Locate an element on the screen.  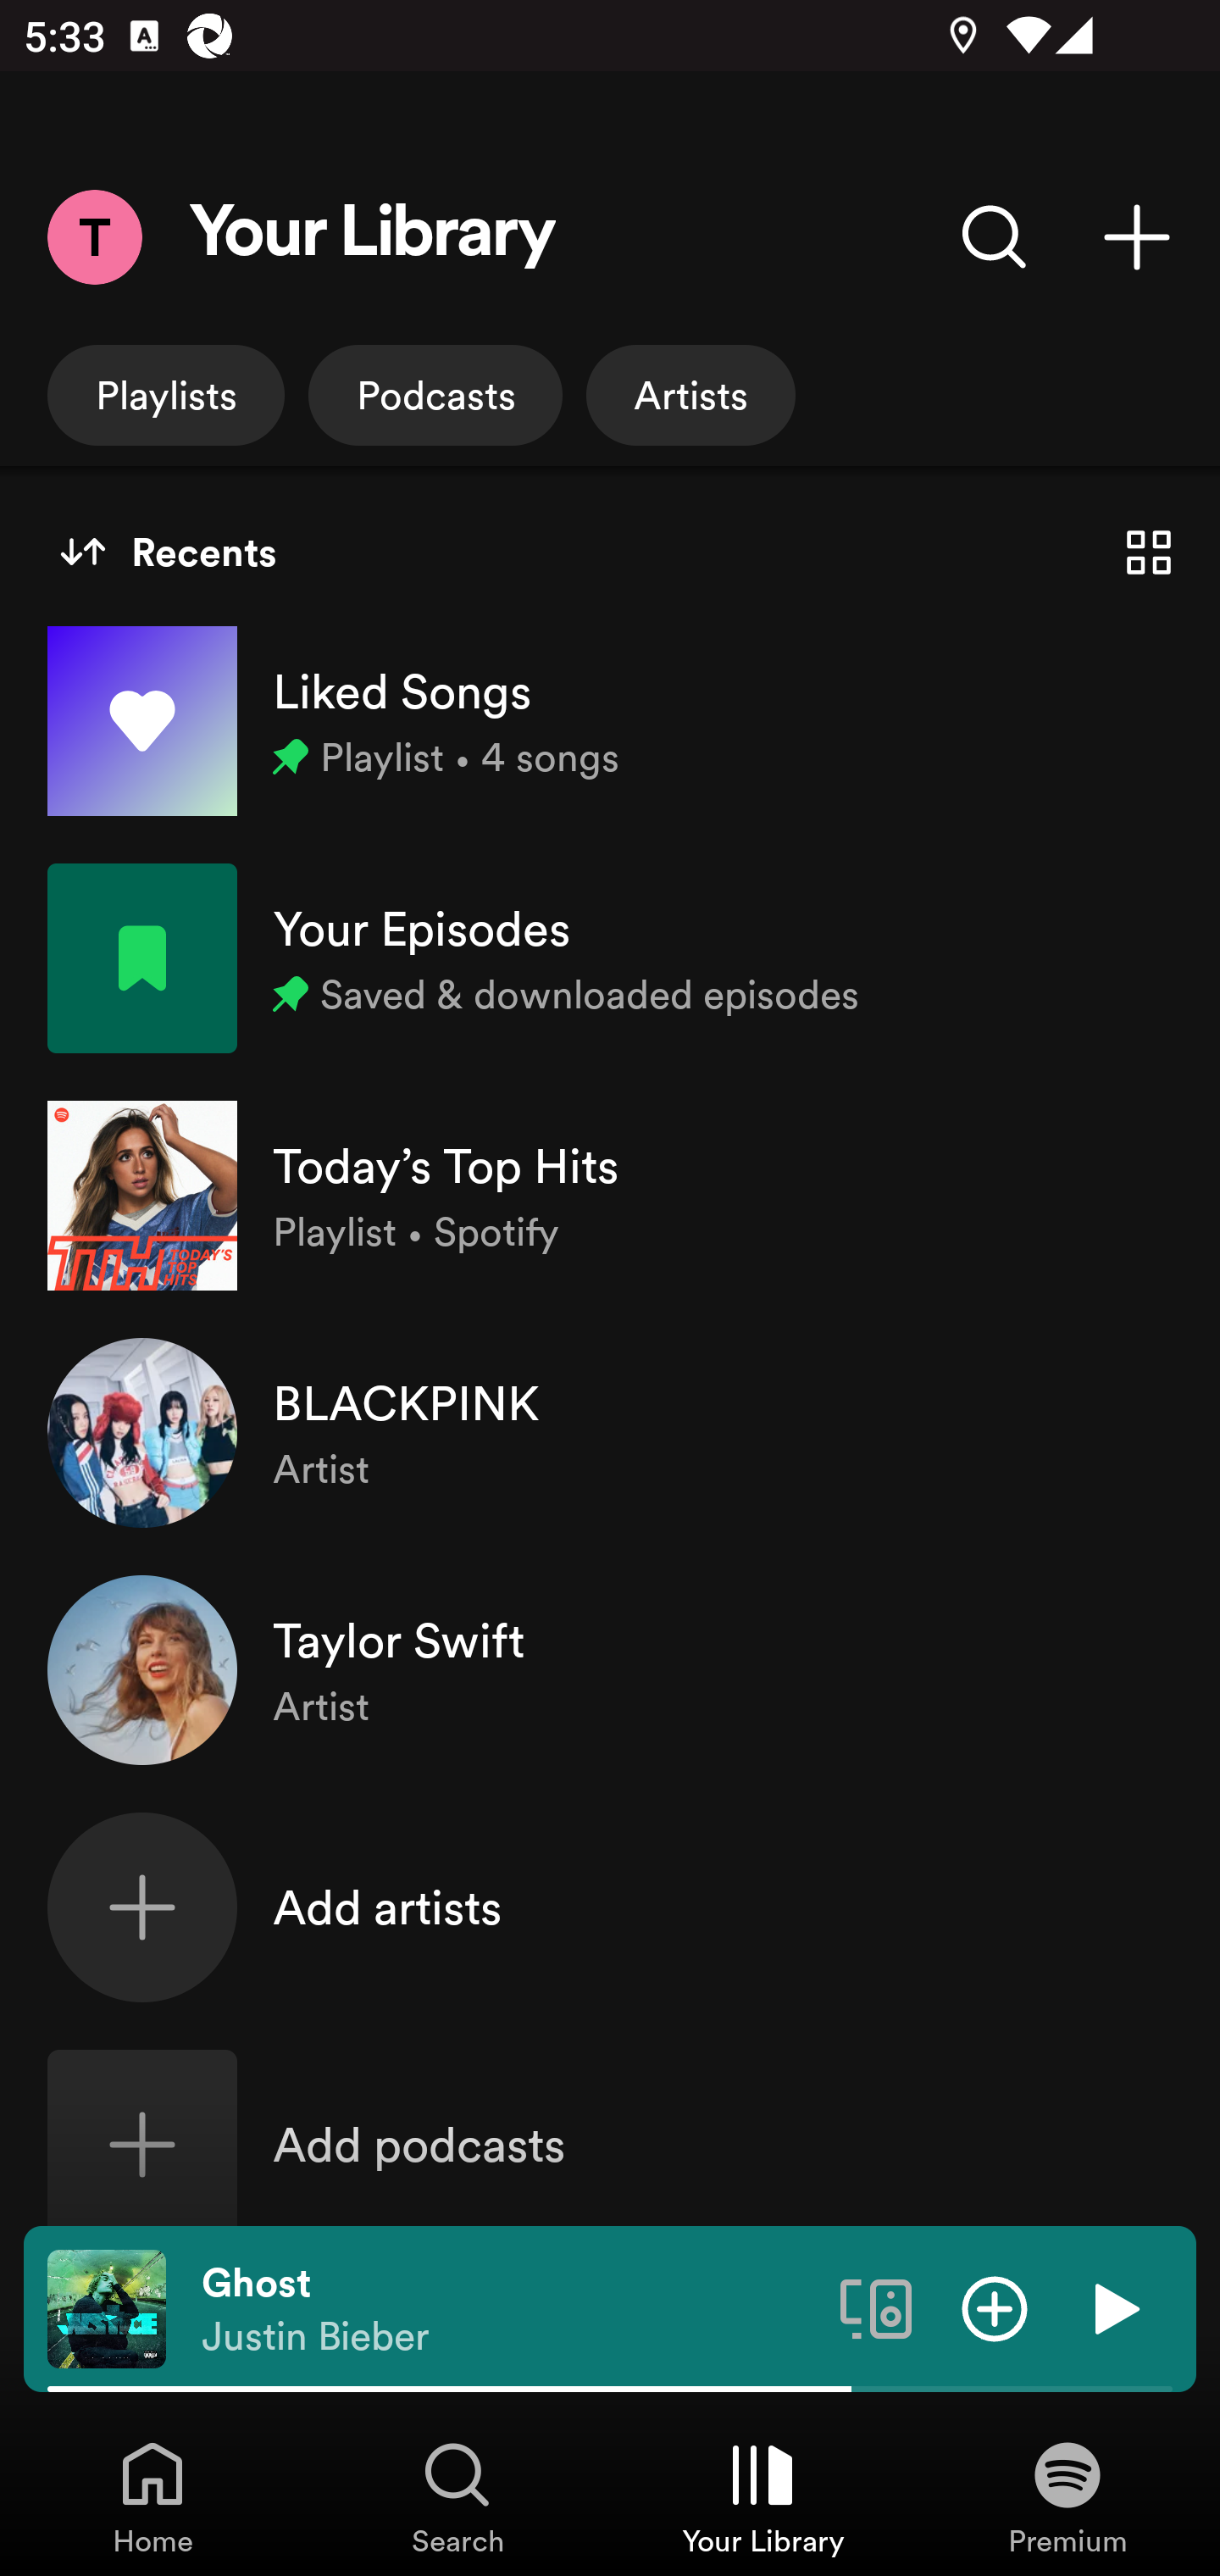
Create playlist is located at coordinates (1137, 236).